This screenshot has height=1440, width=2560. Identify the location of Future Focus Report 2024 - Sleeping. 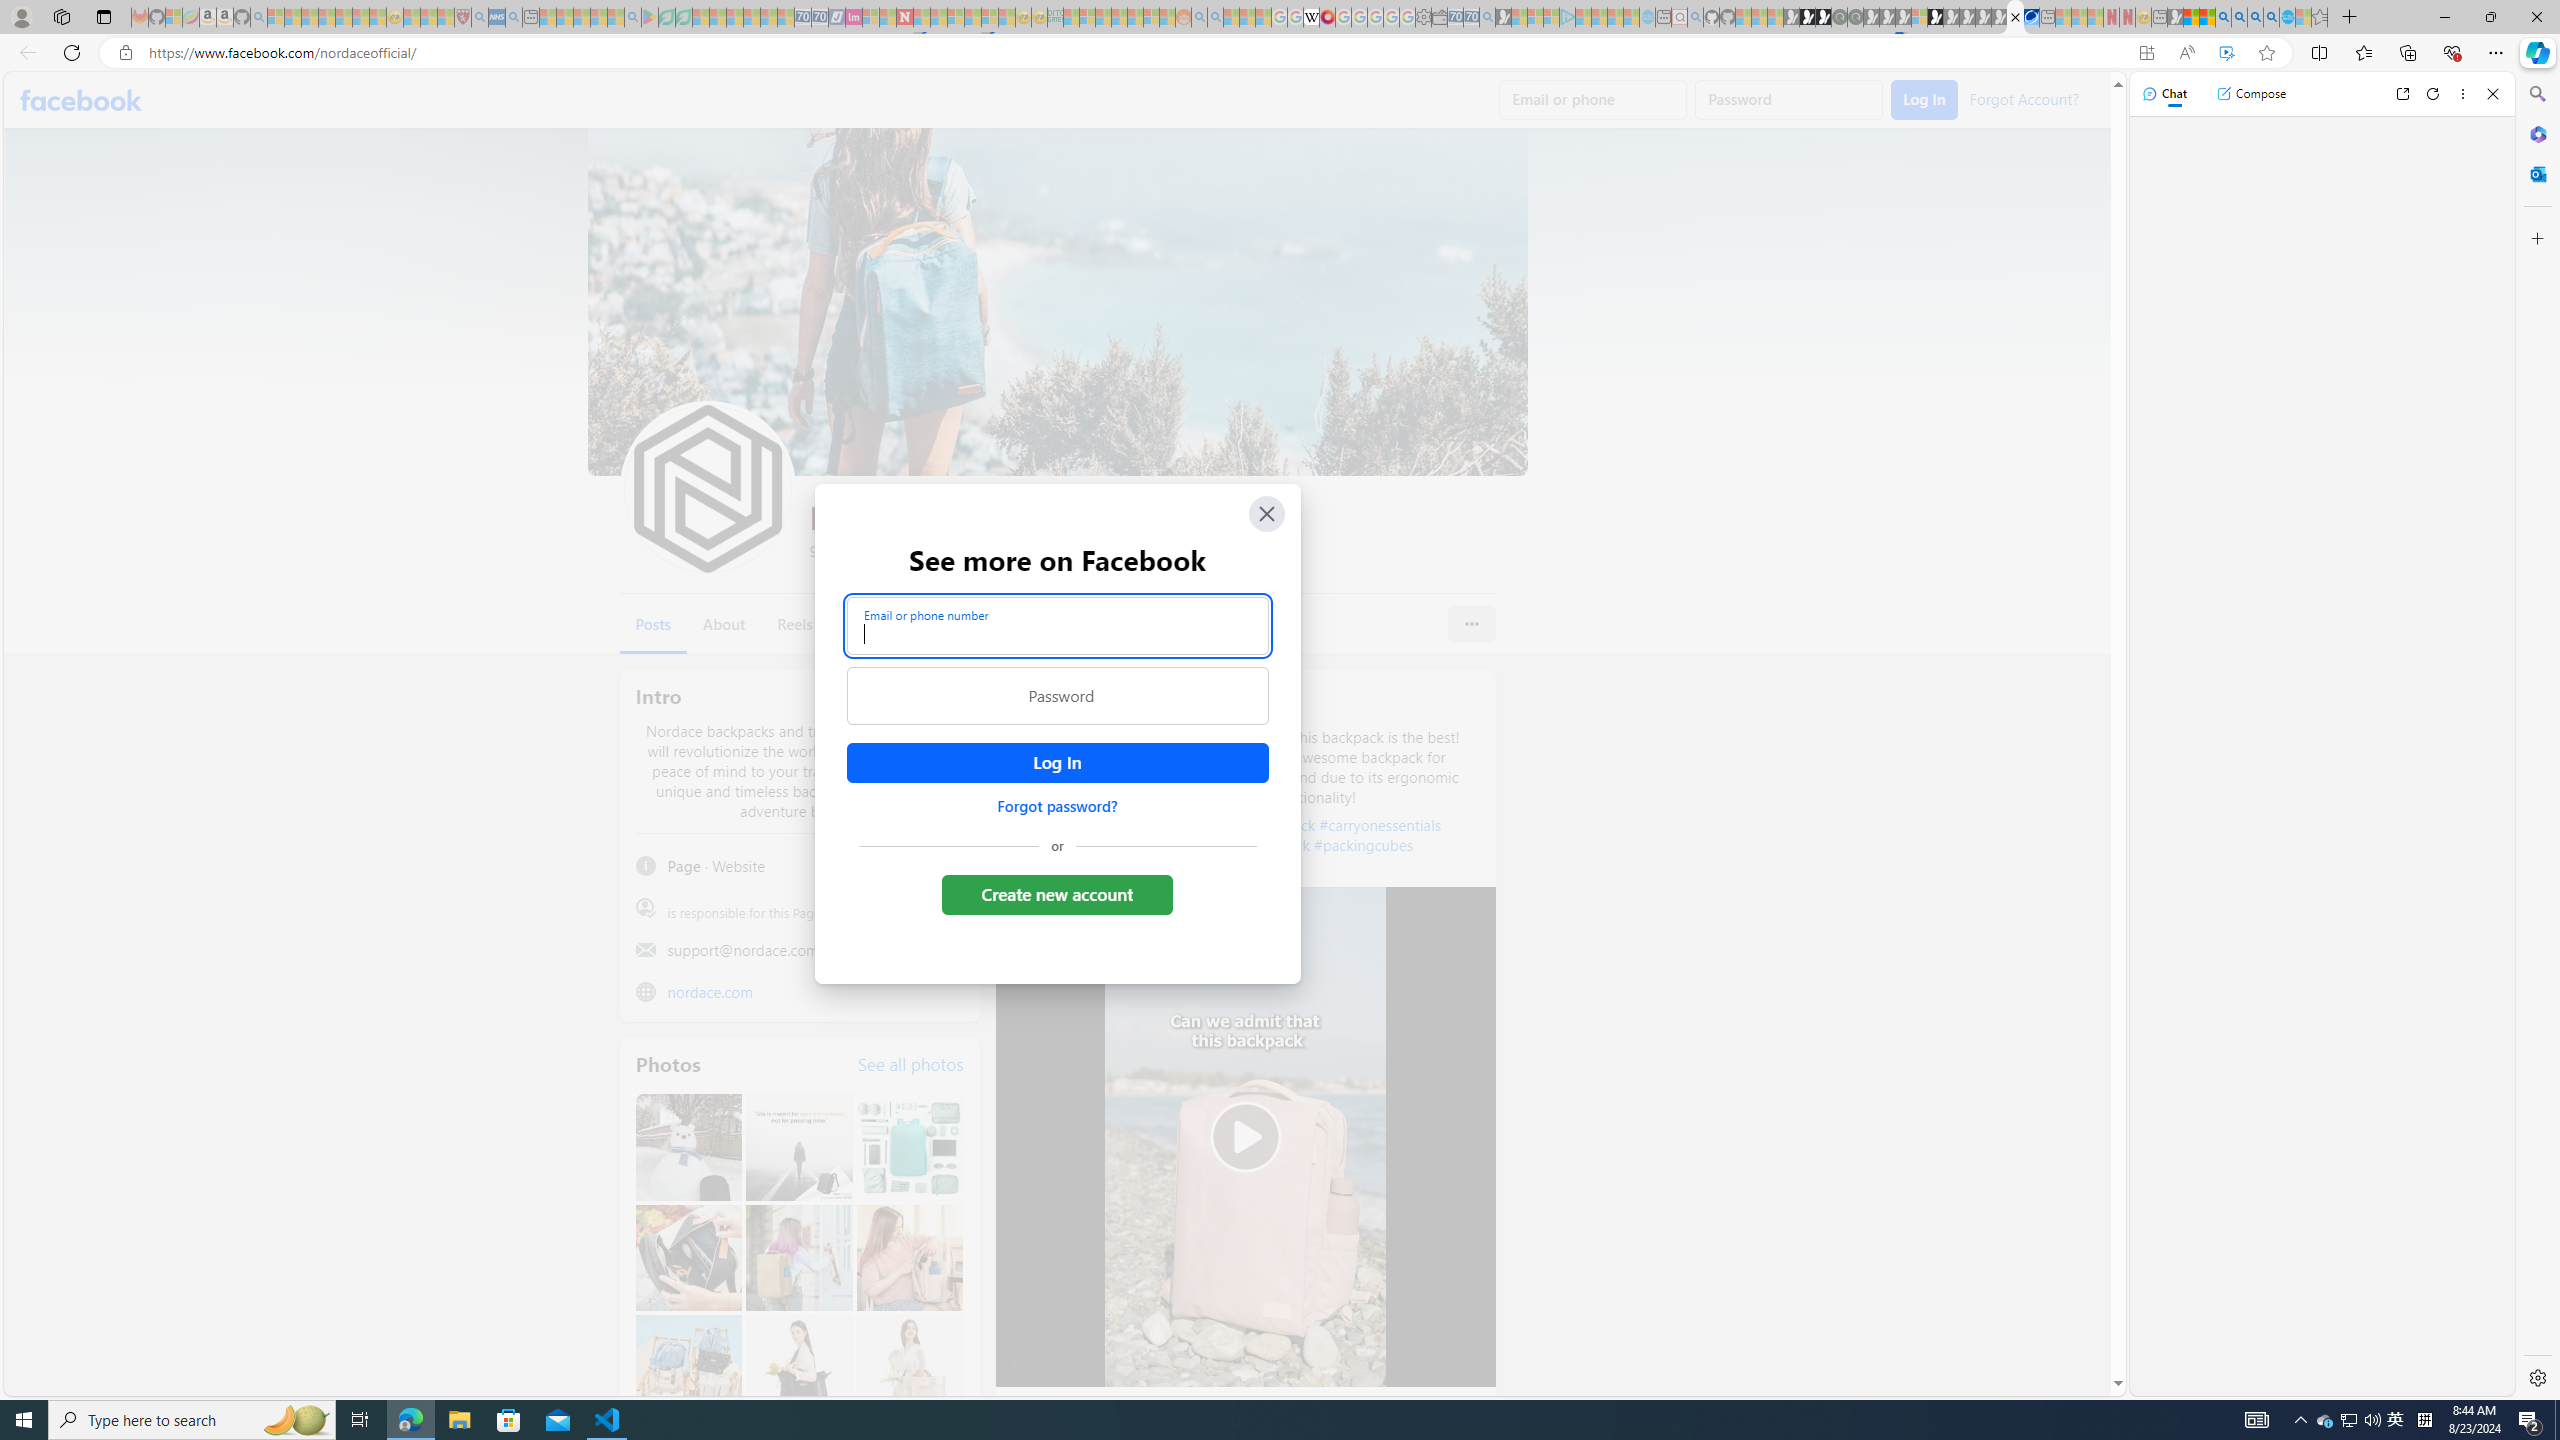
(1854, 17).